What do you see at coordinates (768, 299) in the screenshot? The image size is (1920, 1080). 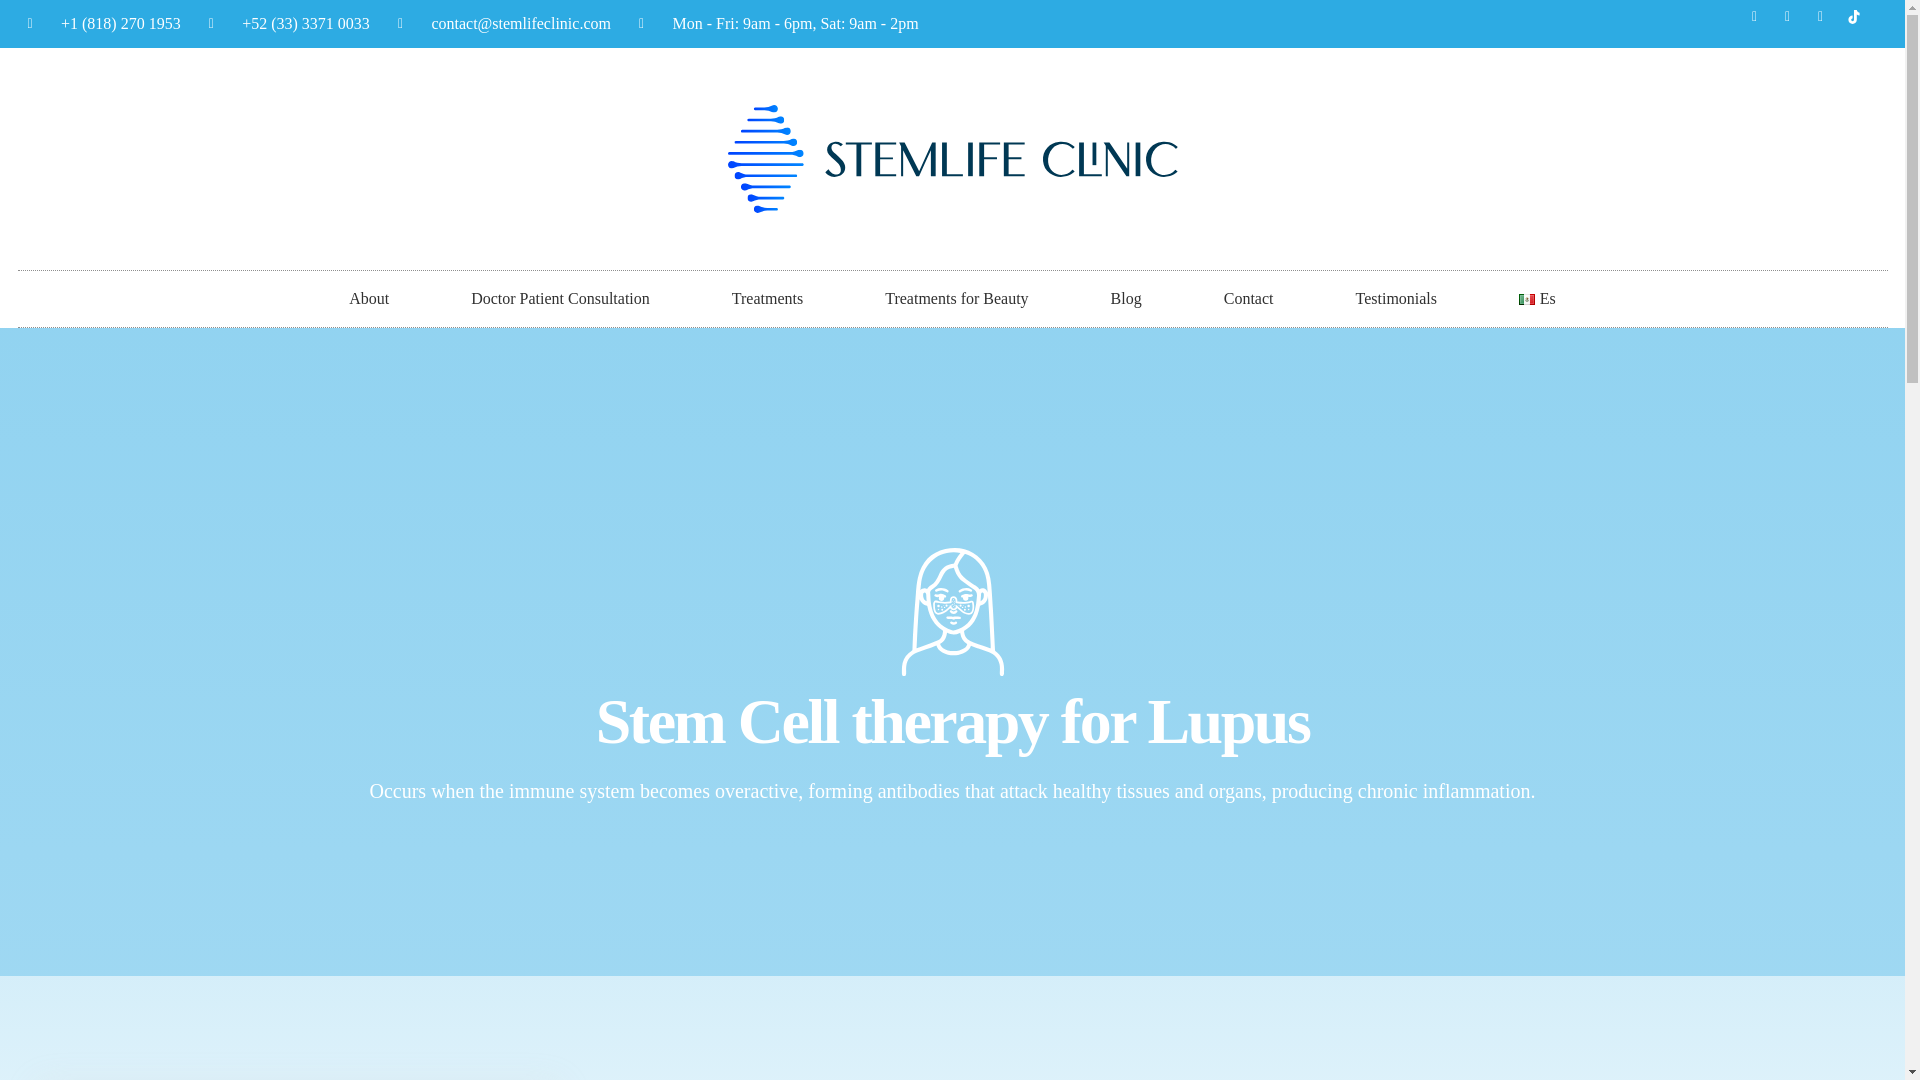 I see `Treatments` at bounding box center [768, 299].